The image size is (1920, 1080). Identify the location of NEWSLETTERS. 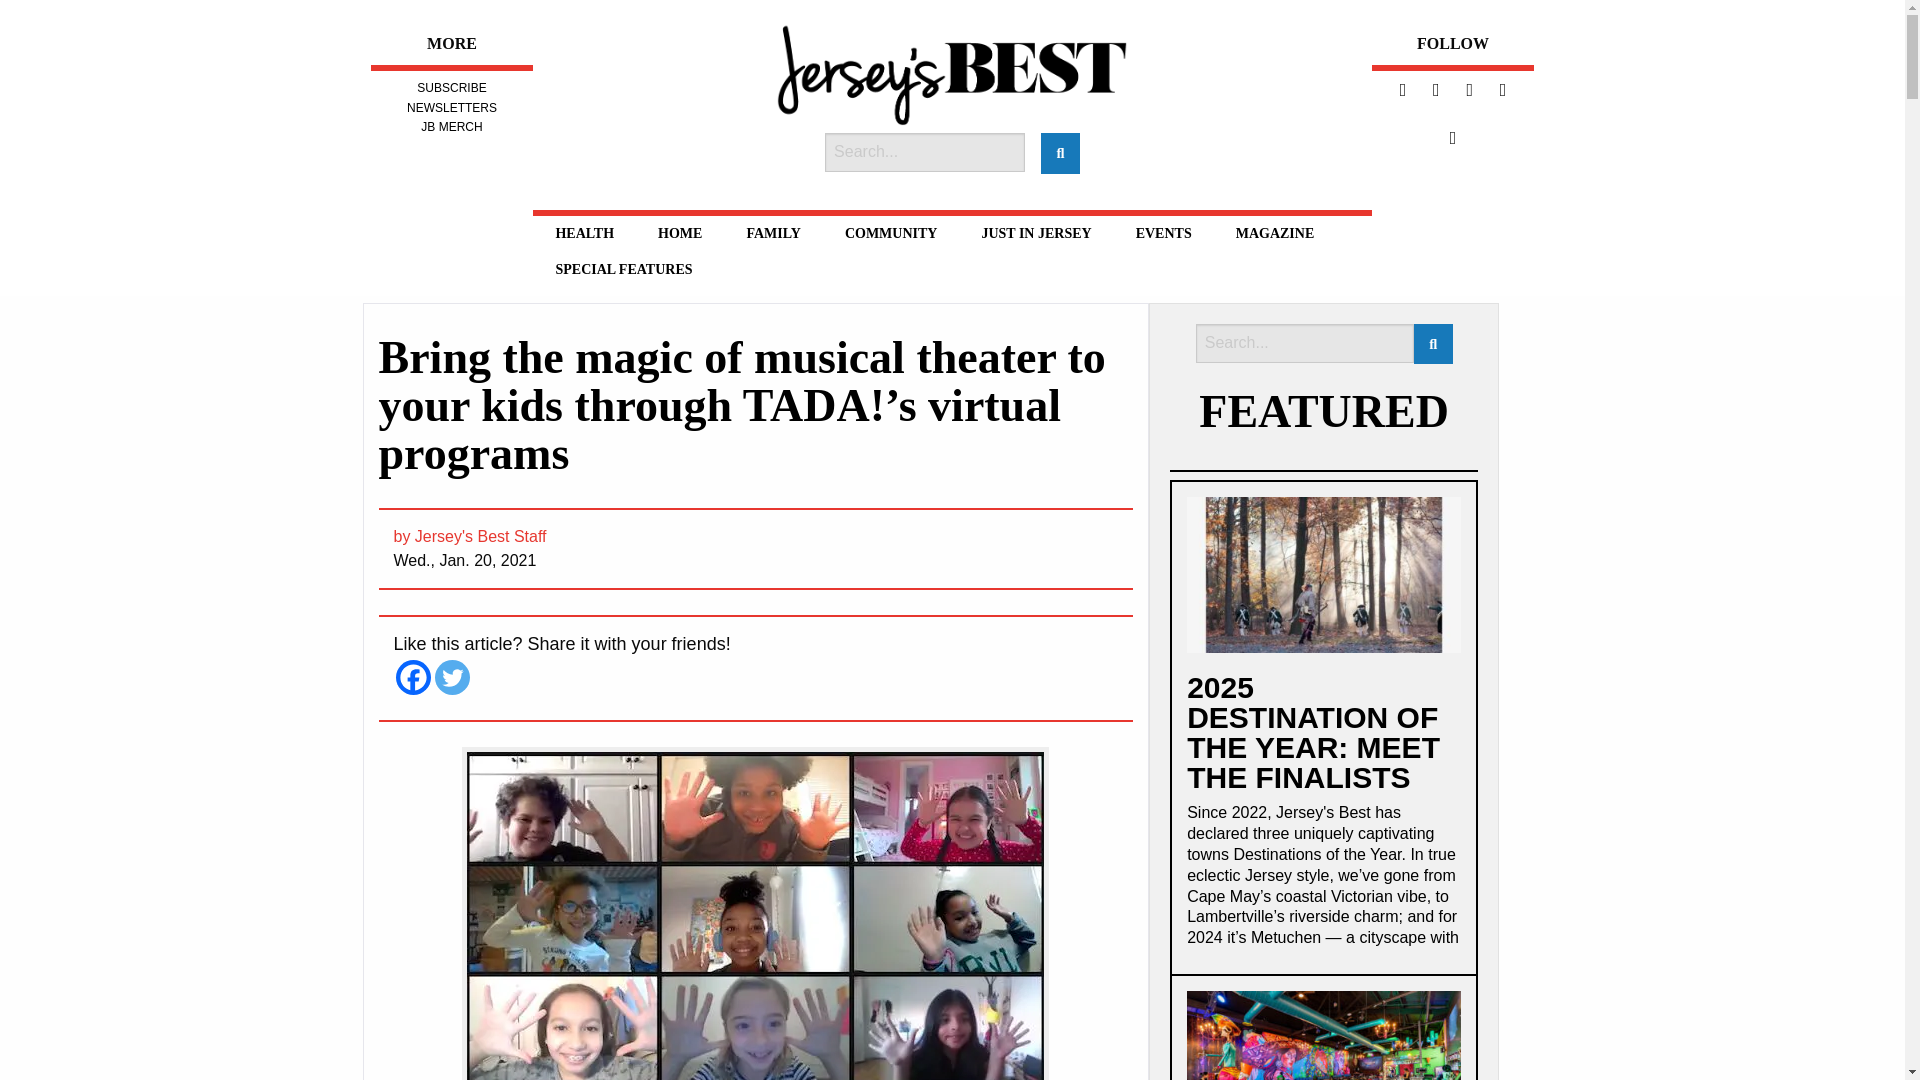
(452, 108).